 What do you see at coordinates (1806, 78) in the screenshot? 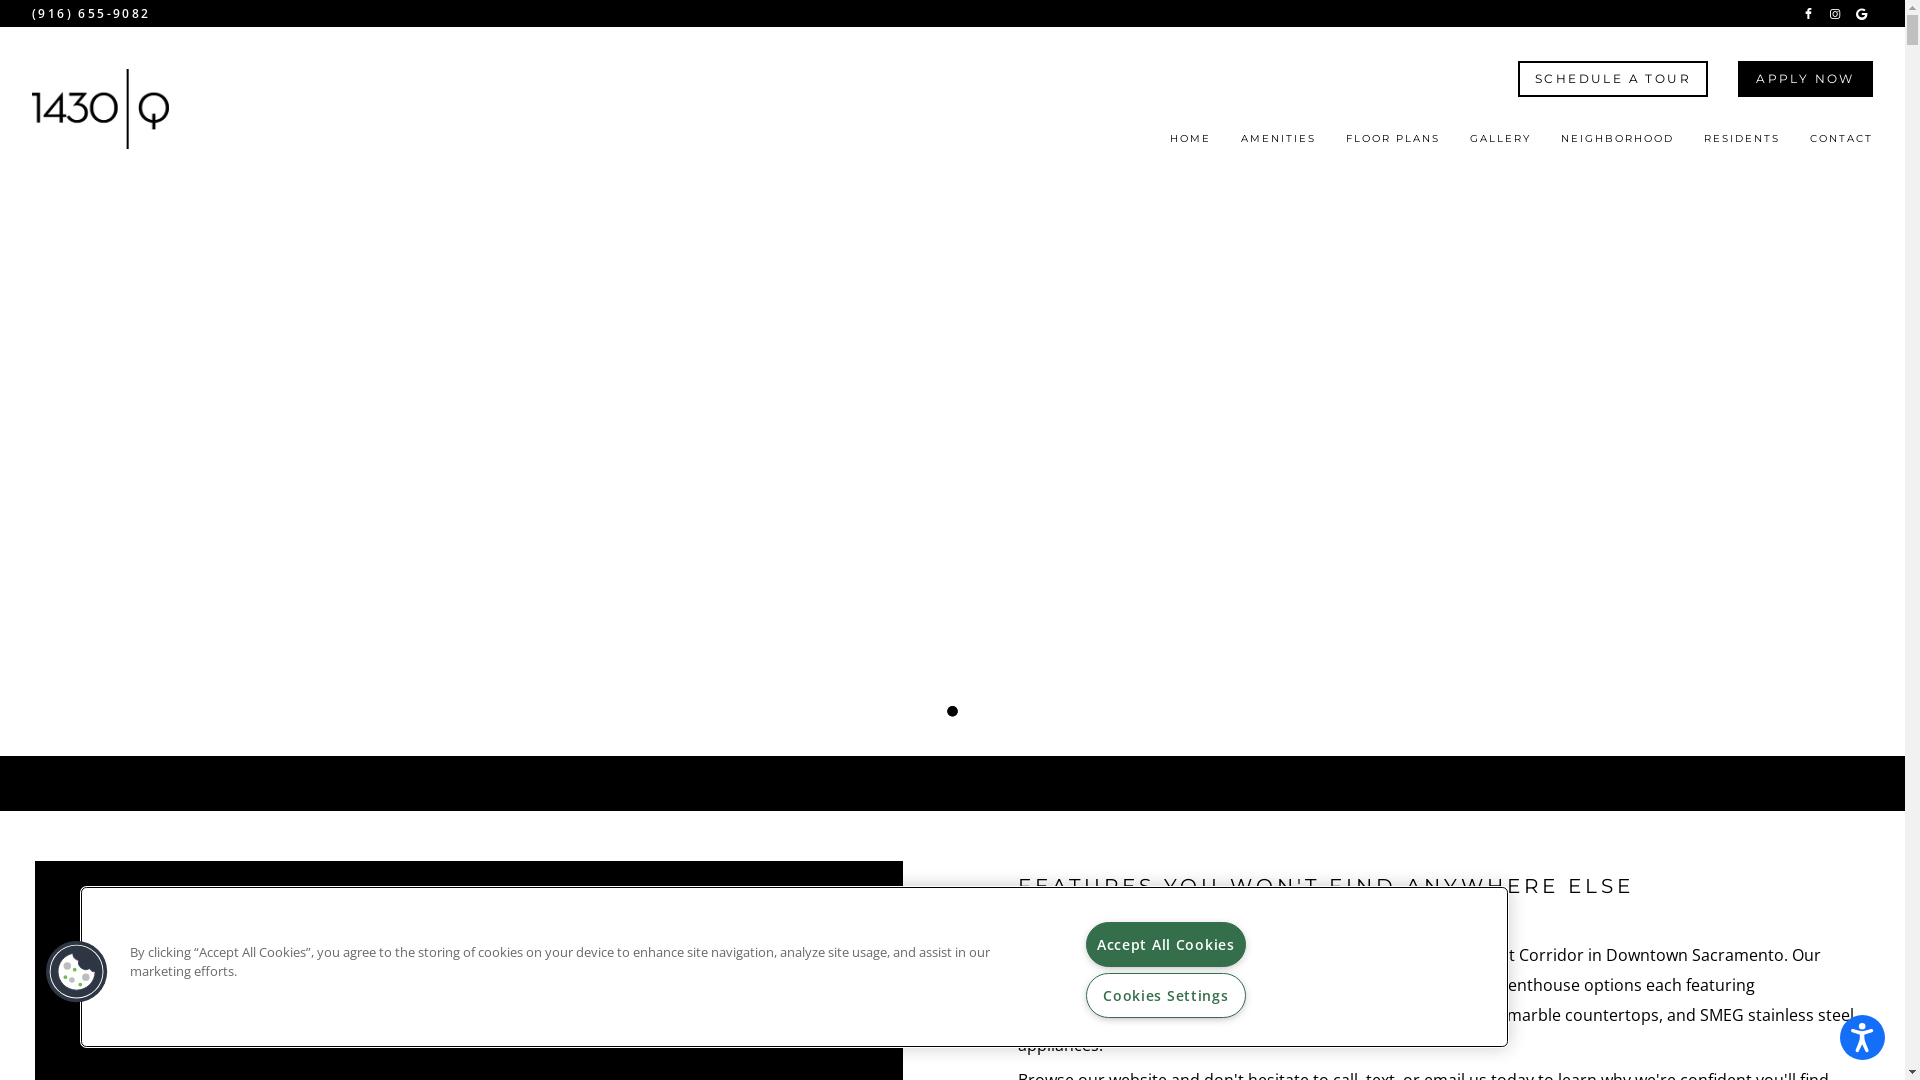
I see `APPLY NOW` at bounding box center [1806, 78].